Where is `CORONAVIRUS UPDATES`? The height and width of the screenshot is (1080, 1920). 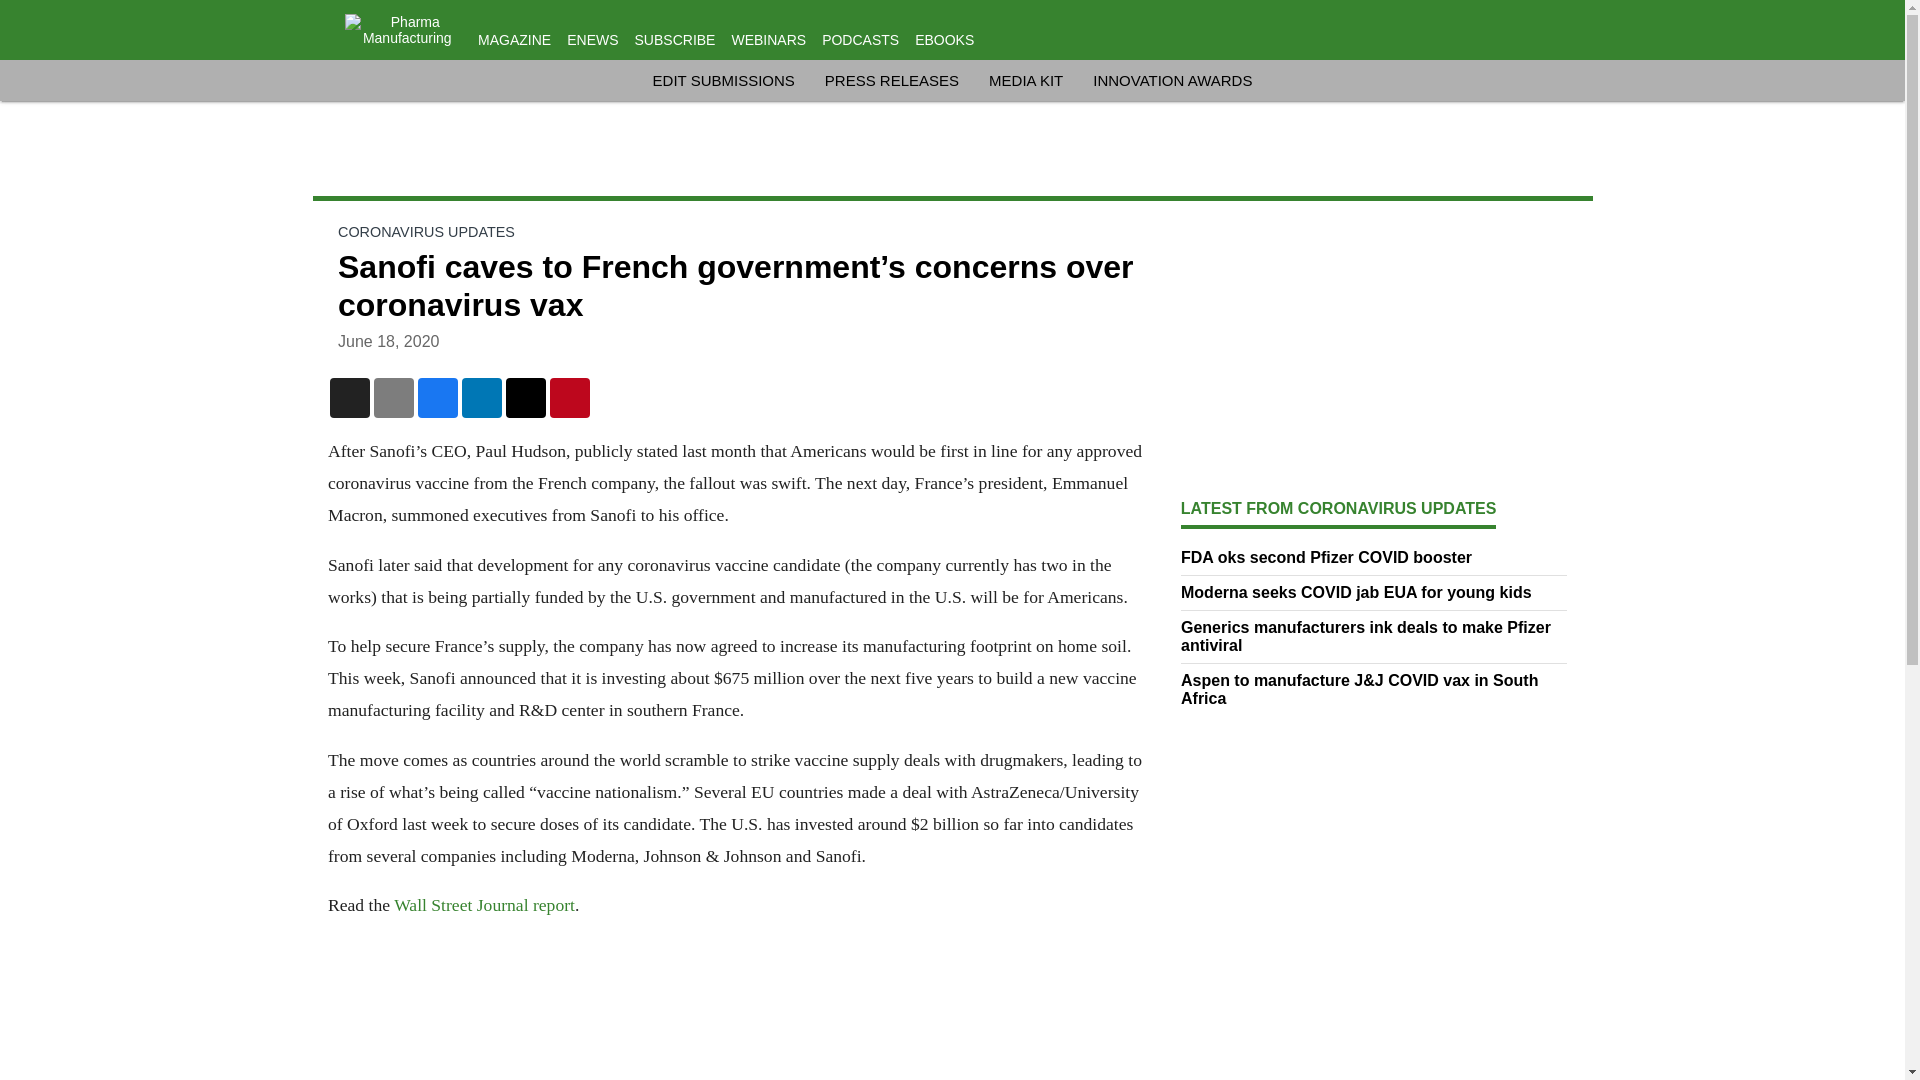 CORONAVIRUS UPDATES is located at coordinates (426, 231).